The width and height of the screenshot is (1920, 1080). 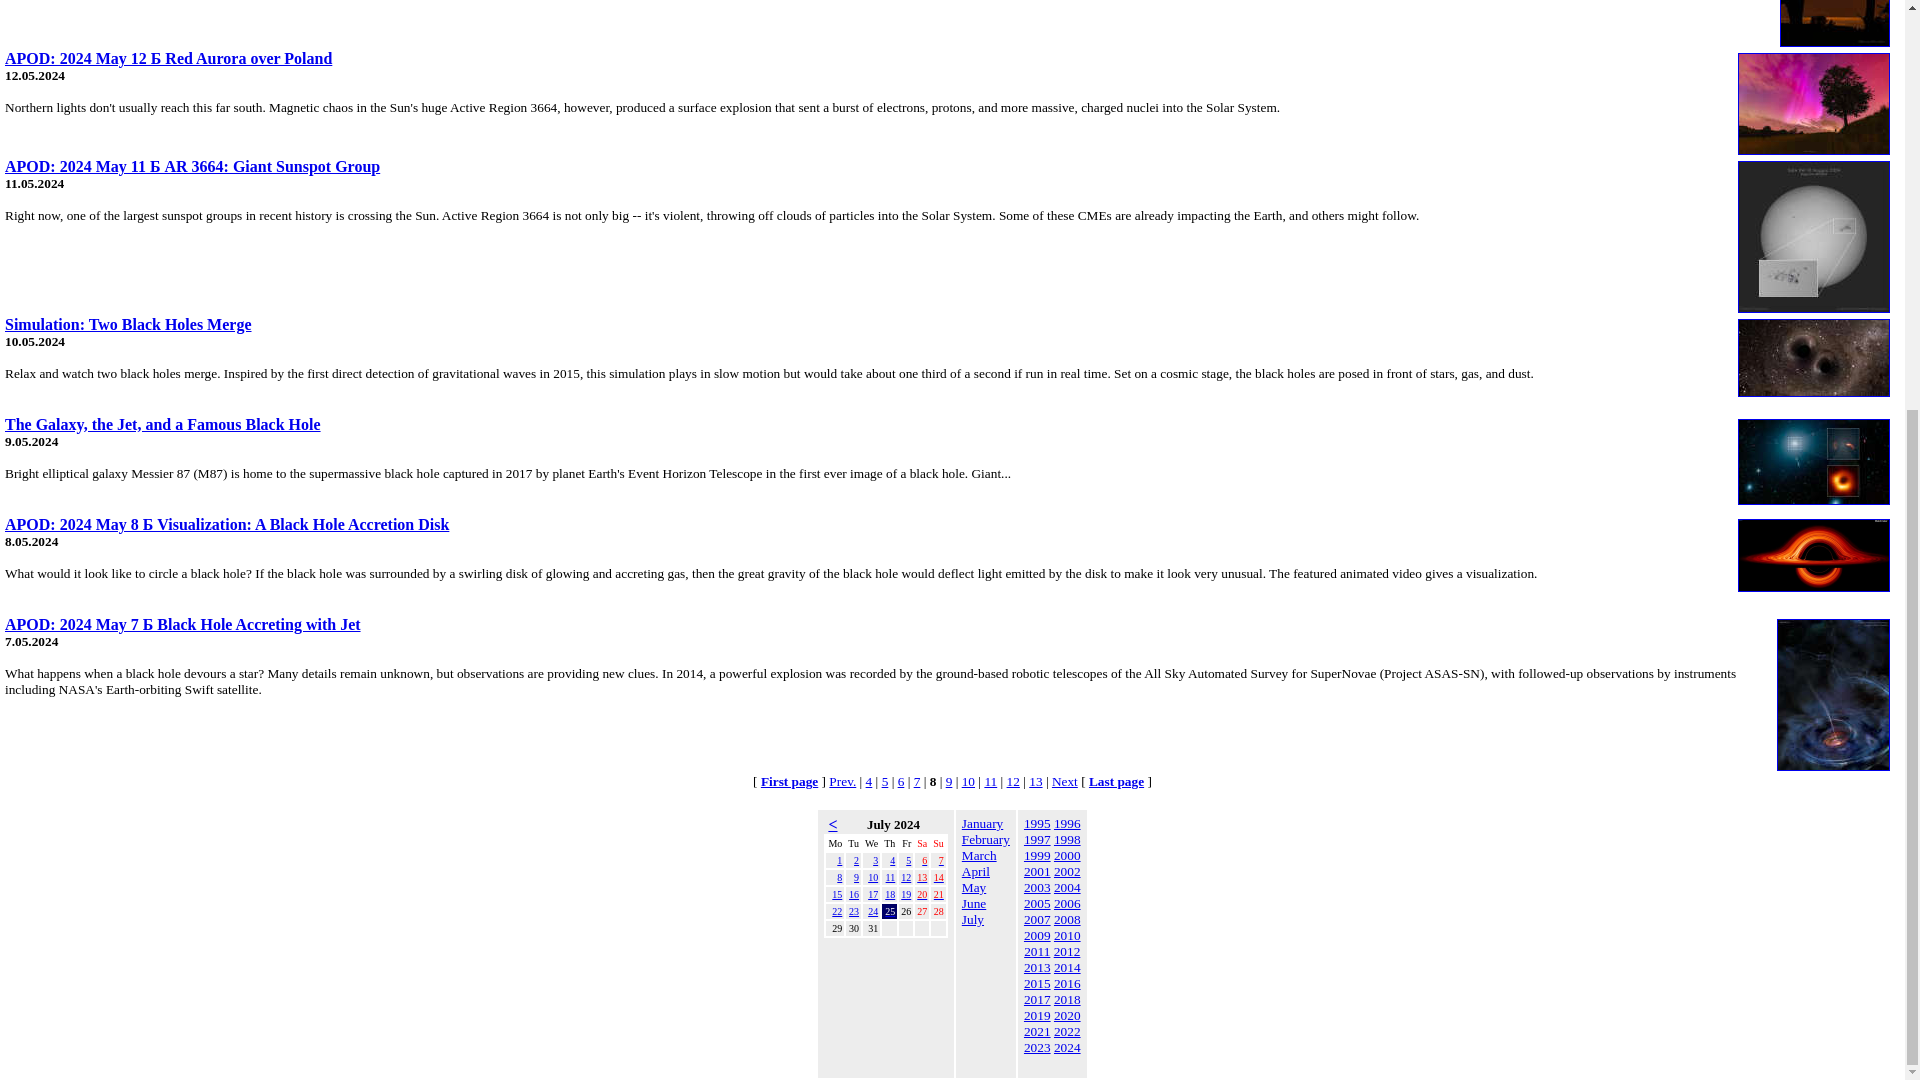 What do you see at coordinates (788, 782) in the screenshot?
I see `First page` at bounding box center [788, 782].